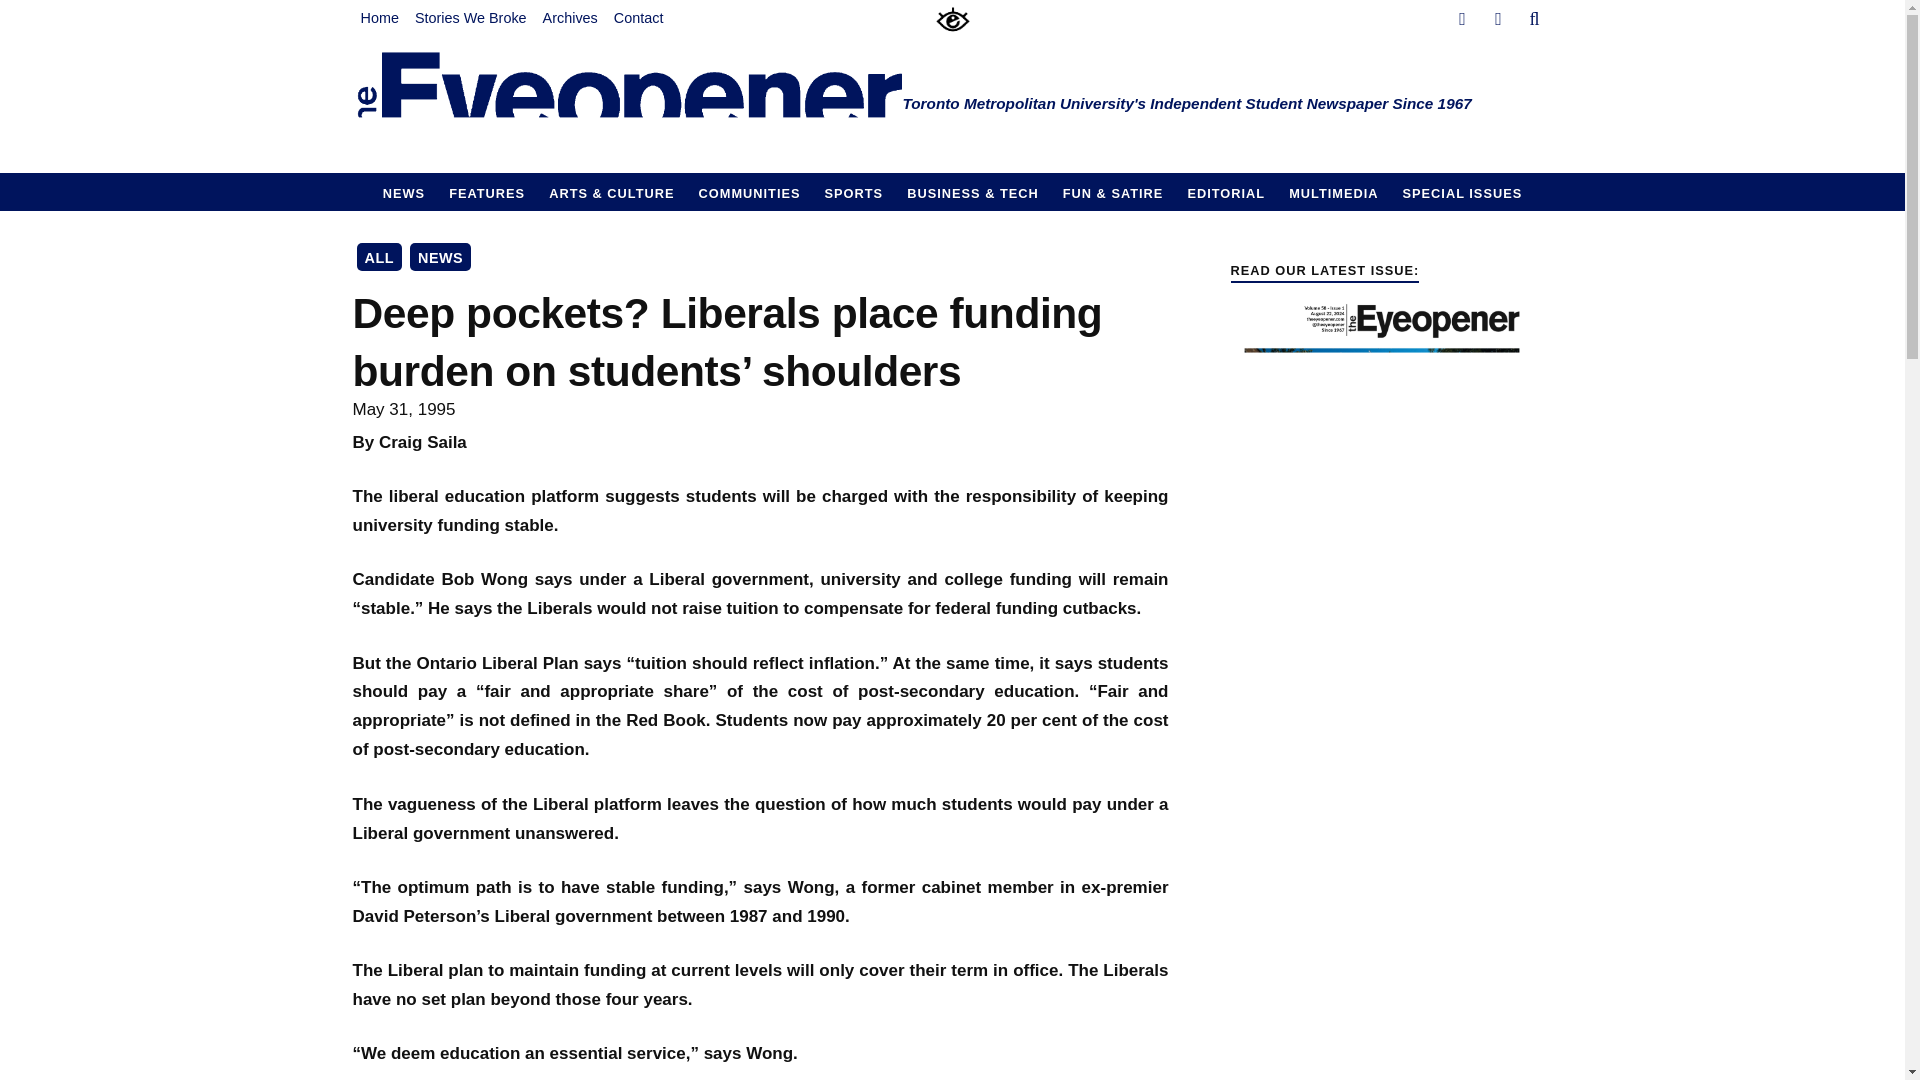  Describe the element at coordinates (404, 191) in the screenshot. I see `NEWS` at that location.